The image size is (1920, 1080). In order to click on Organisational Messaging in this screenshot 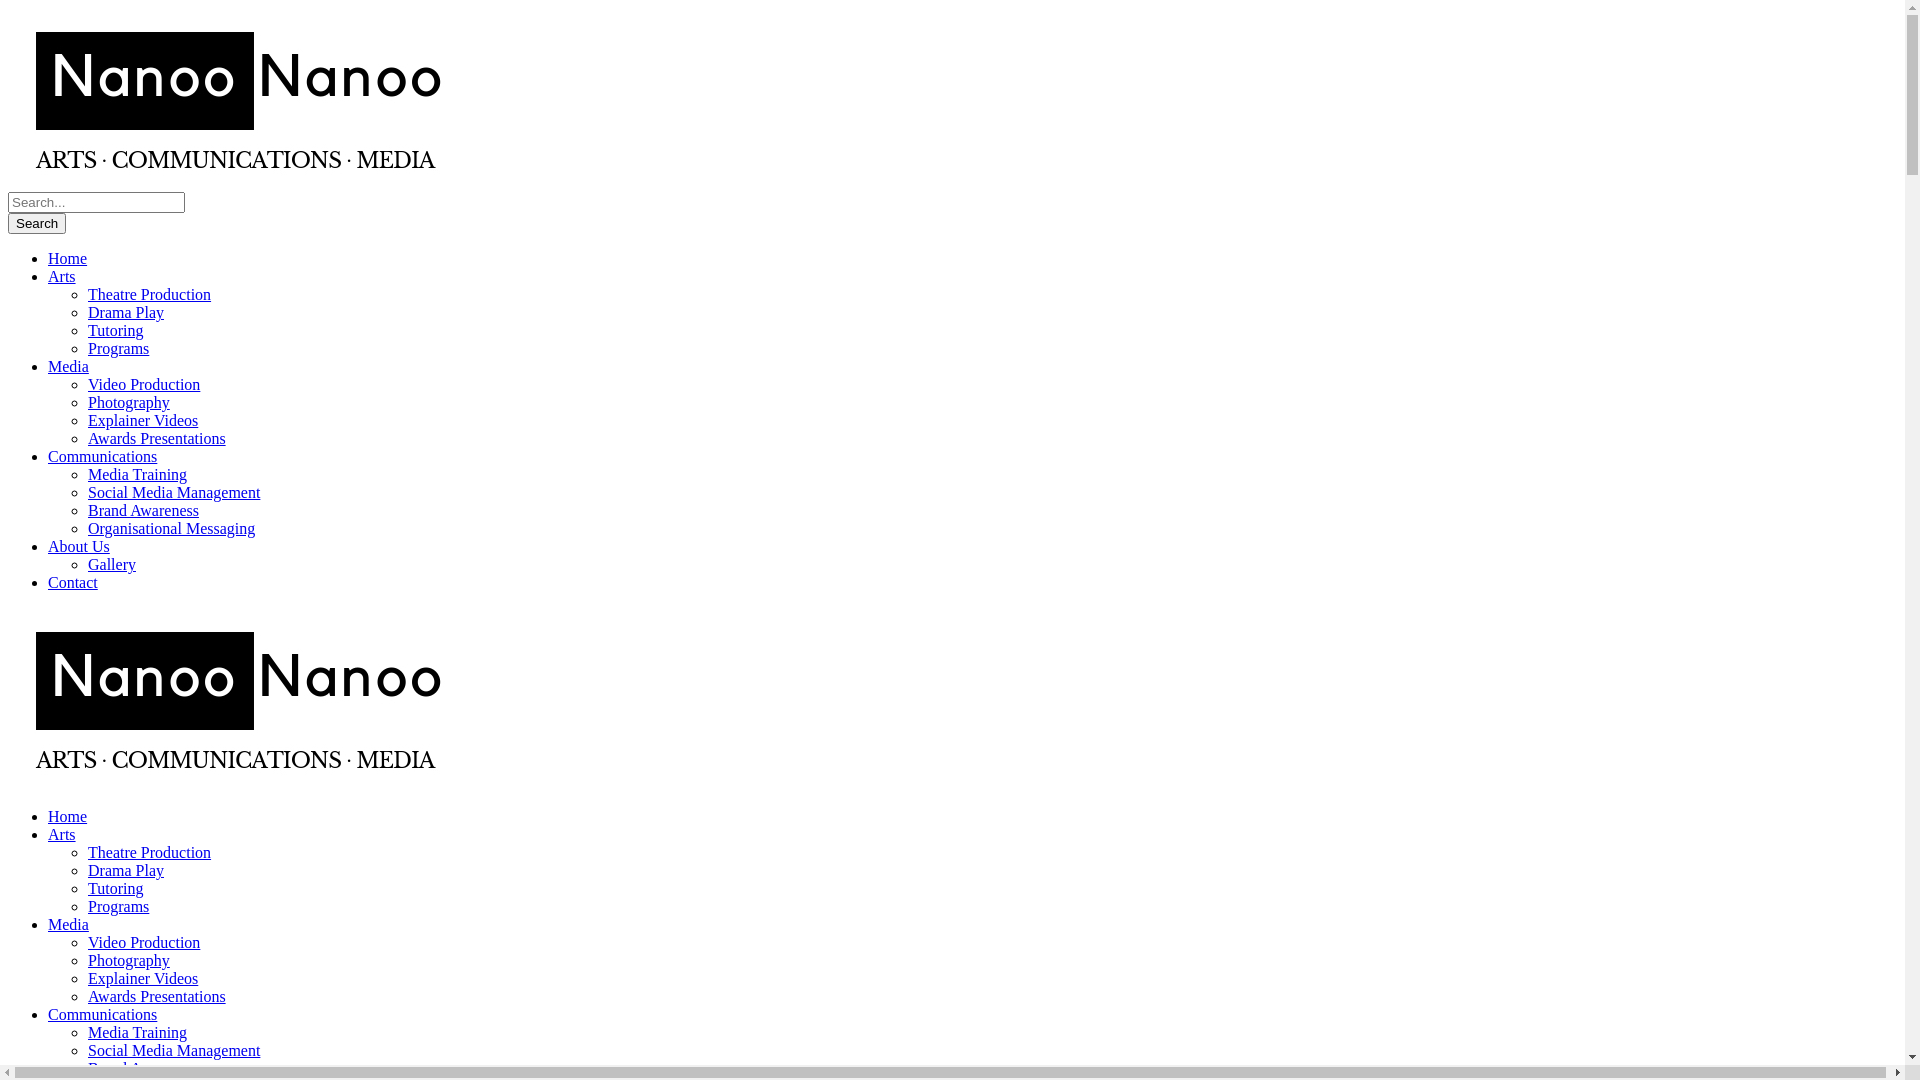, I will do `click(172, 528)`.